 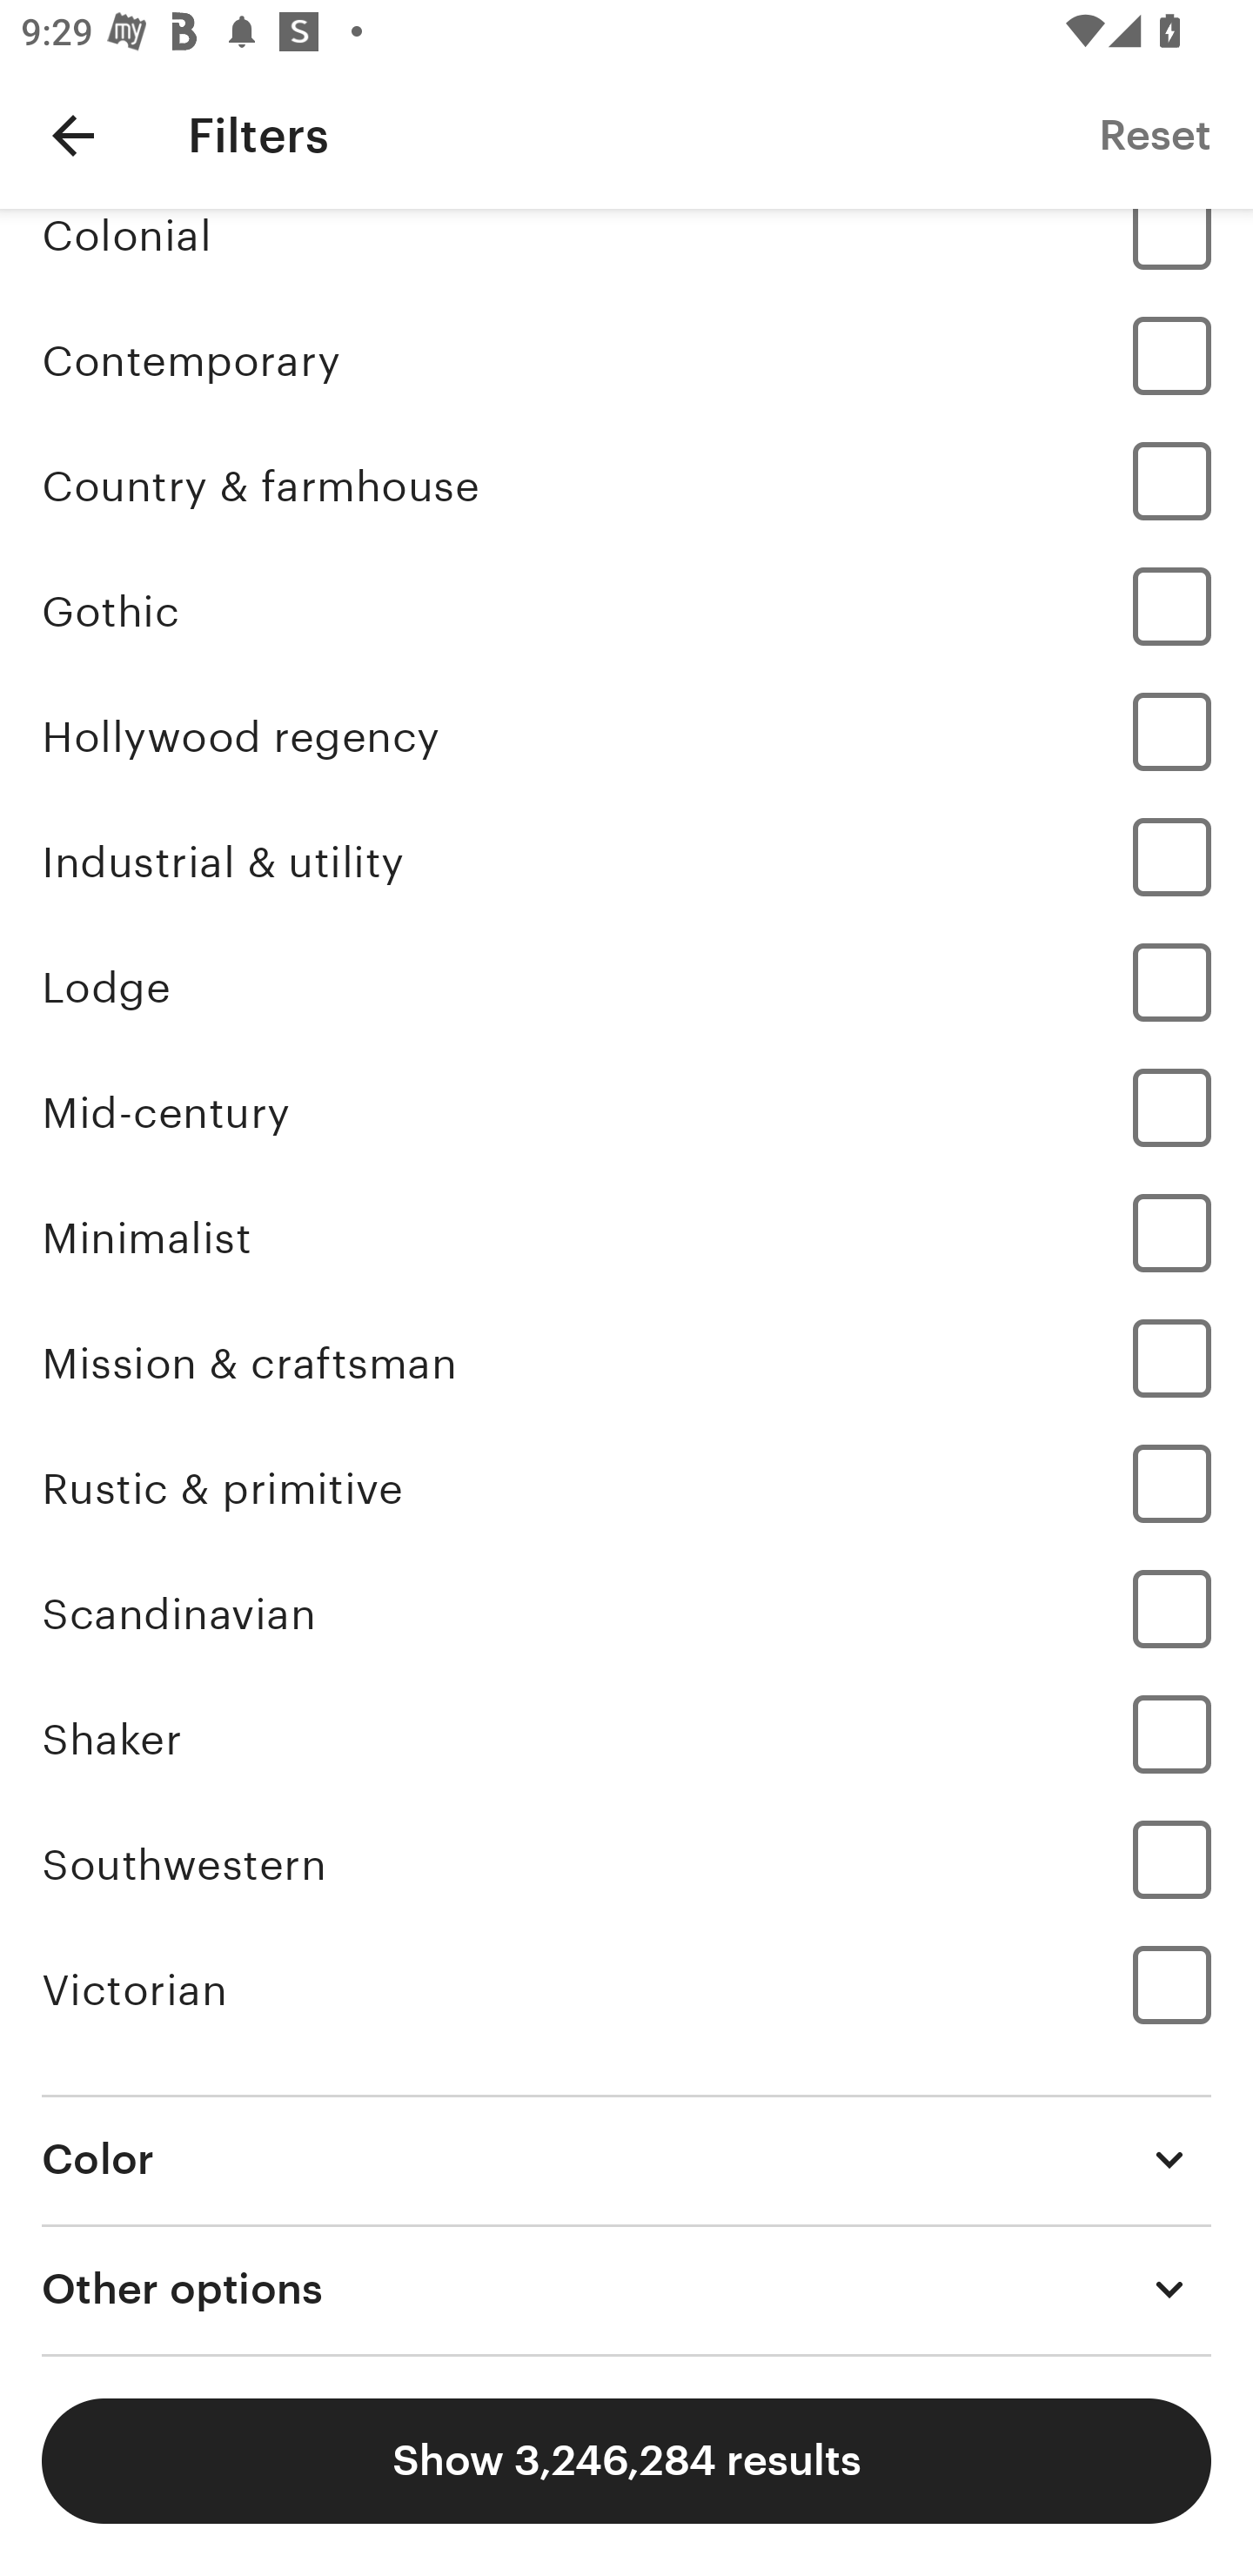 What do you see at coordinates (626, 1613) in the screenshot?
I see `Scandinavian` at bounding box center [626, 1613].